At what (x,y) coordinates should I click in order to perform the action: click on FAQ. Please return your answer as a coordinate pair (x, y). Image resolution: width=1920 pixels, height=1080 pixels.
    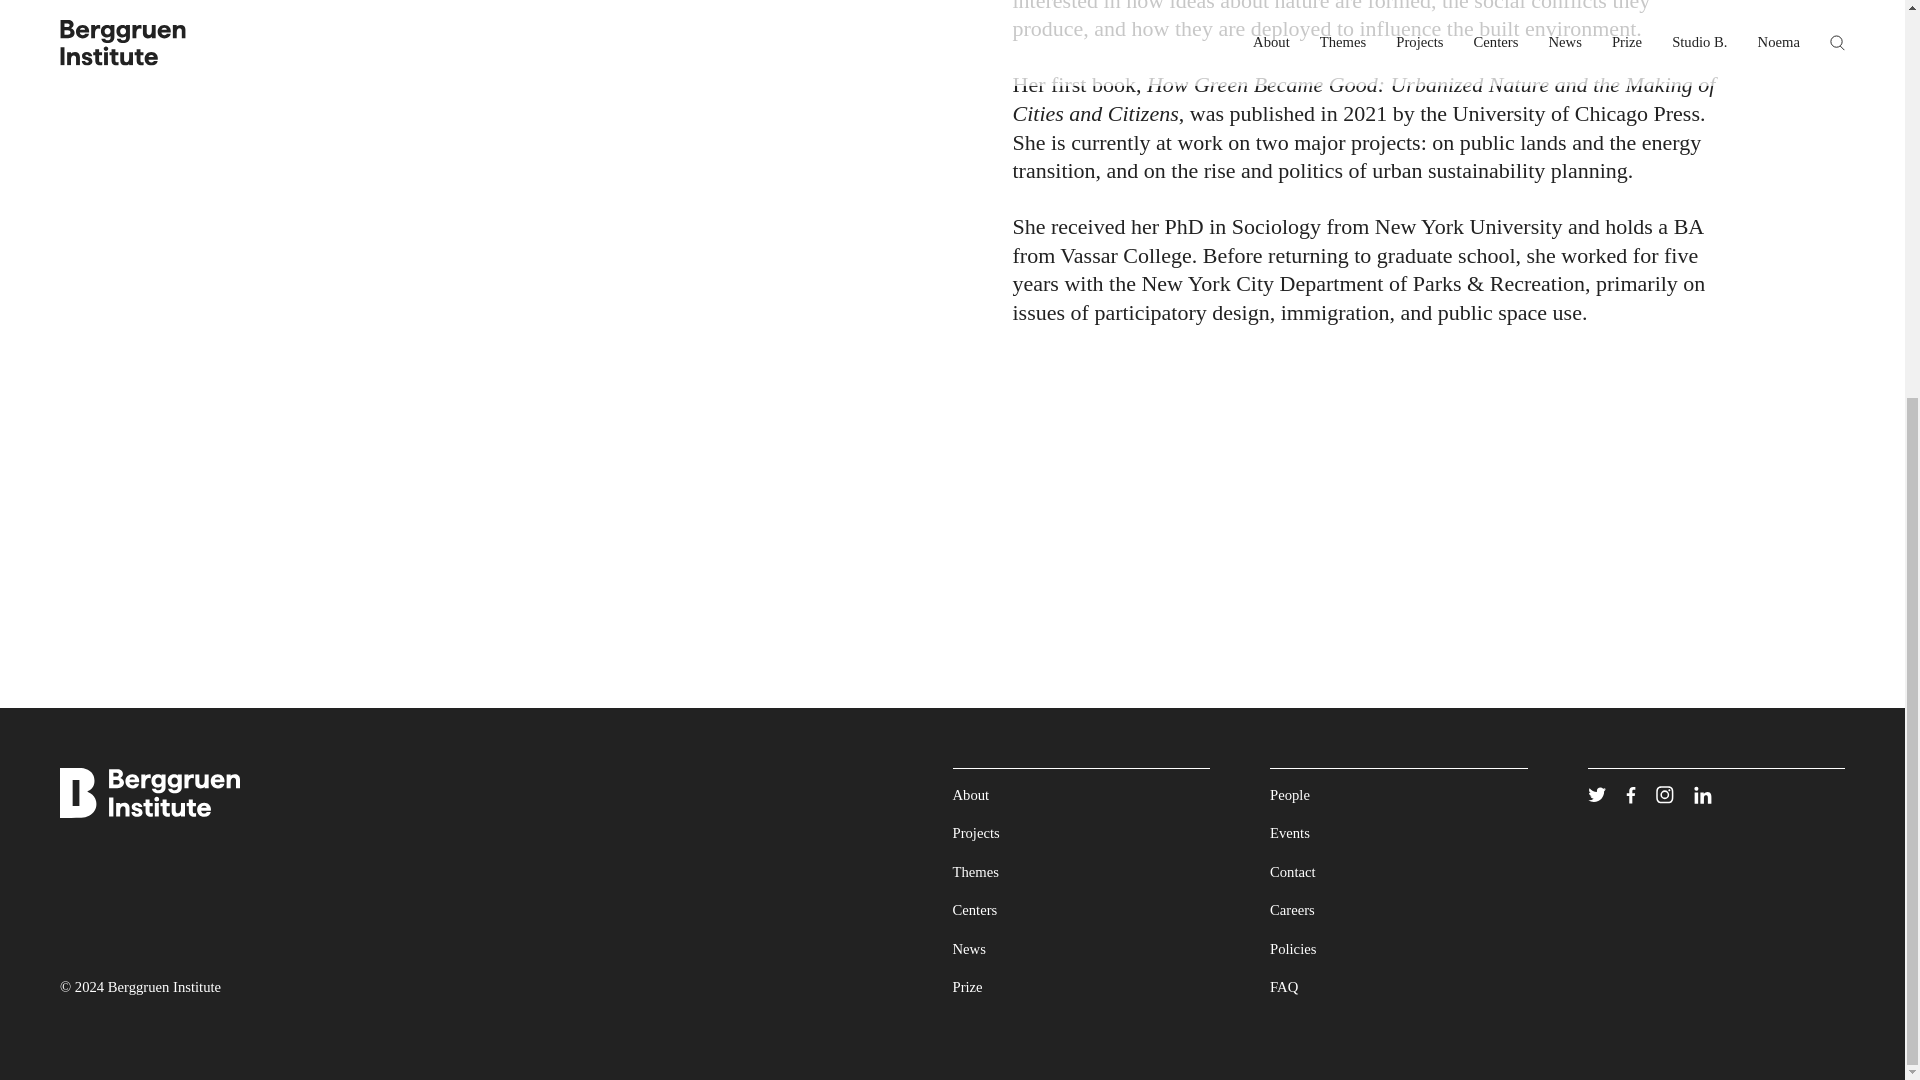
    Looking at the image, I should click on (1283, 986).